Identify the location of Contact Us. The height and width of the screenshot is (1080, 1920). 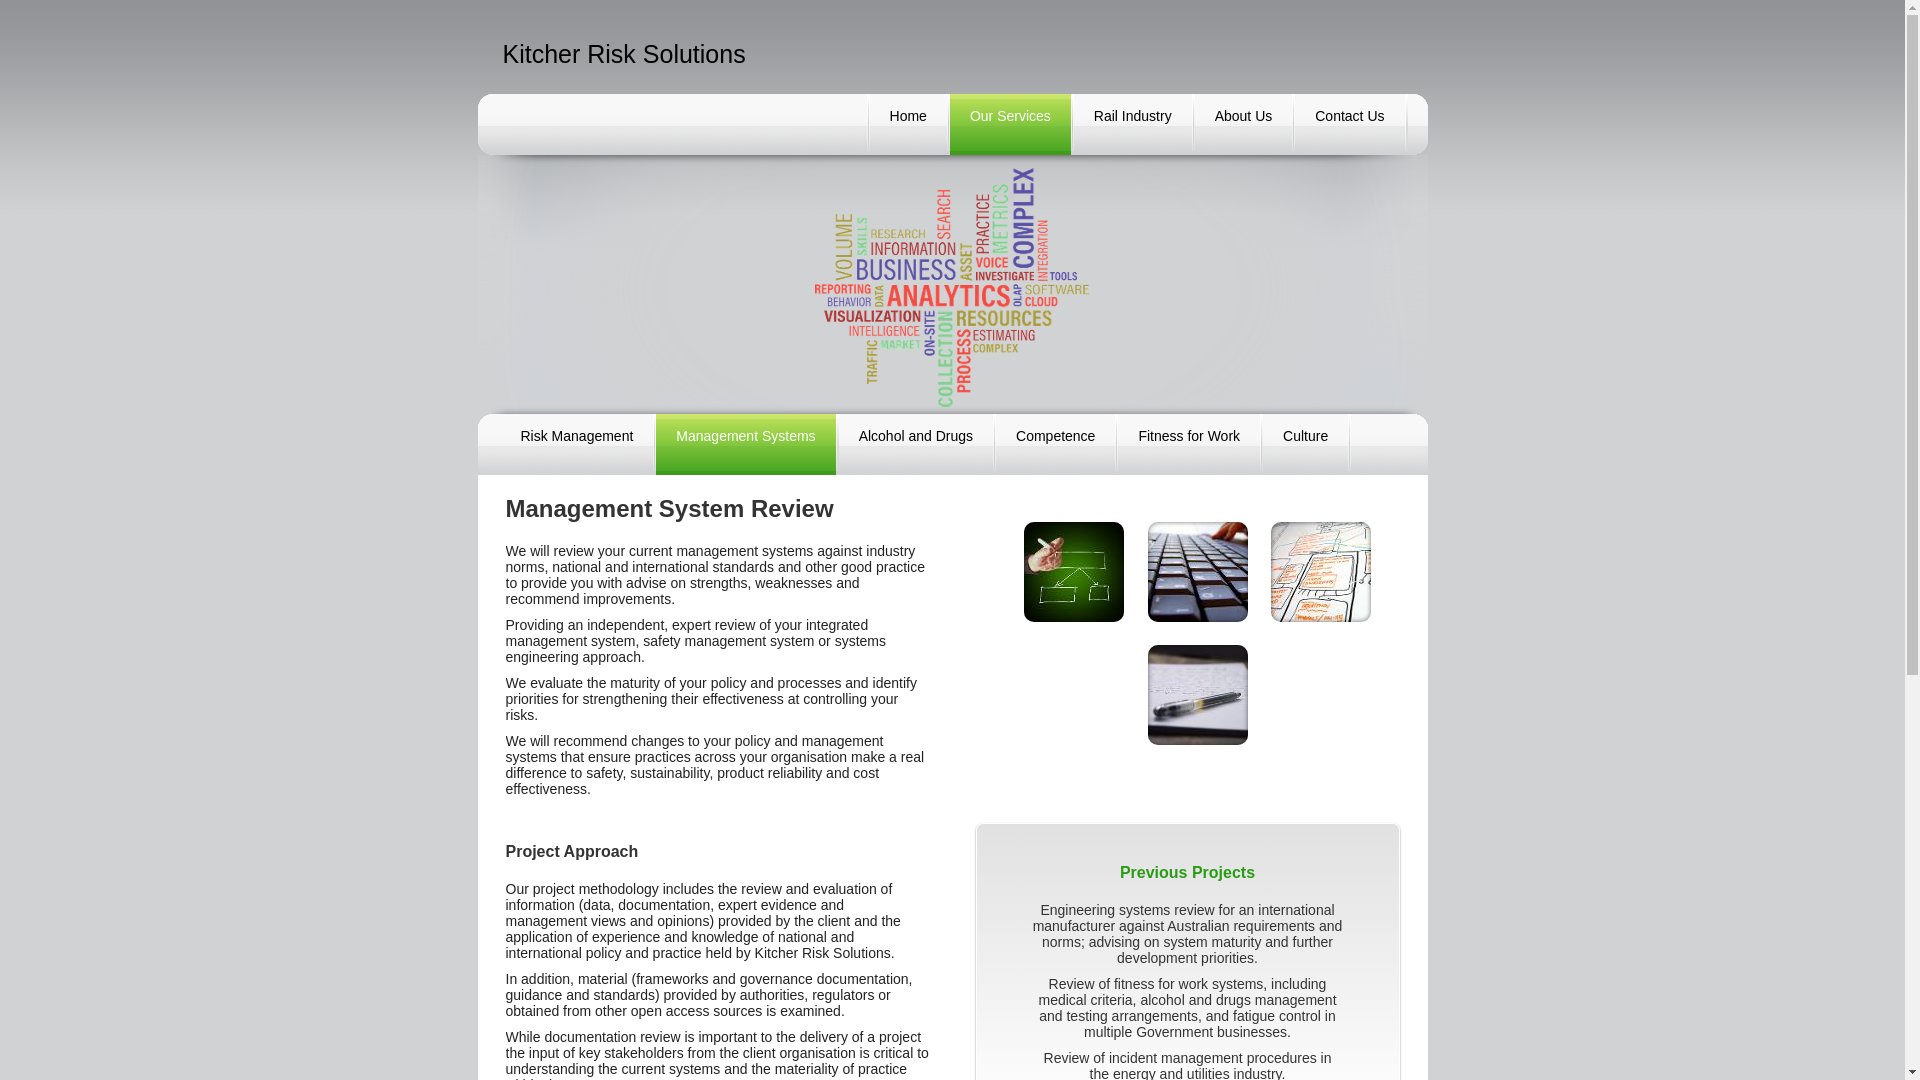
(1350, 124).